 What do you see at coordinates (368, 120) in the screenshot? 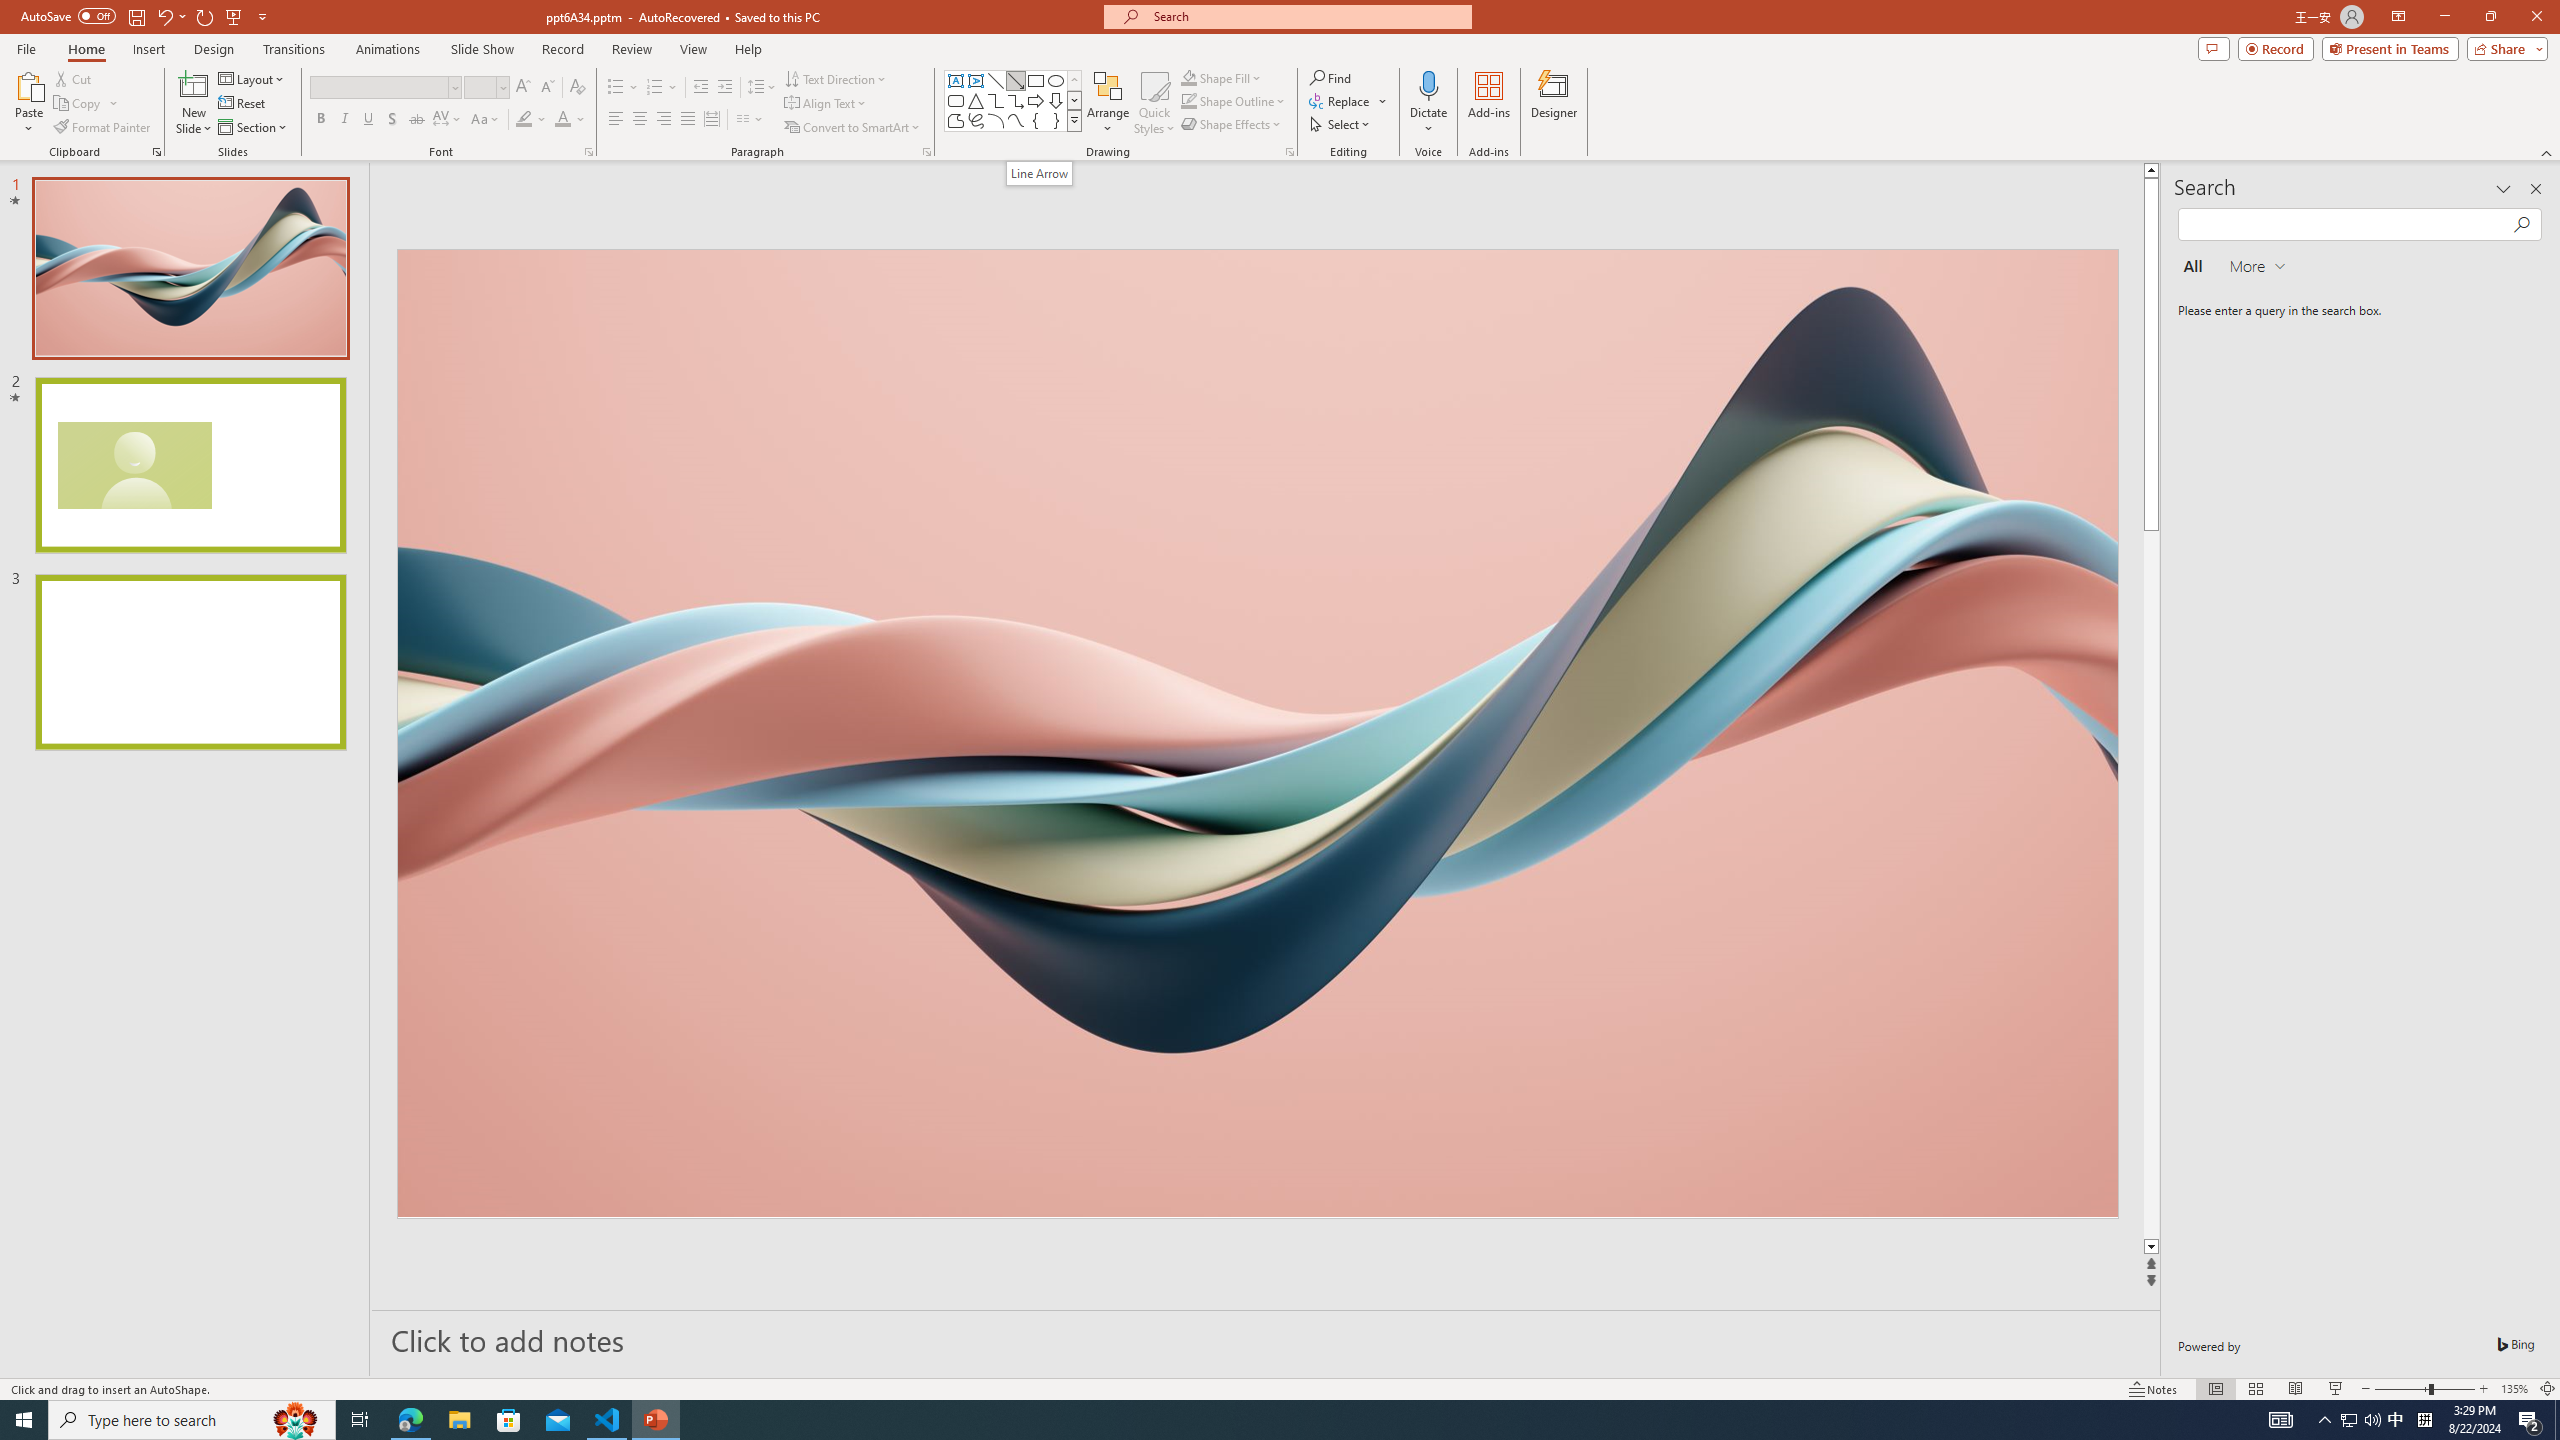
I see `Underline` at bounding box center [368, 120].